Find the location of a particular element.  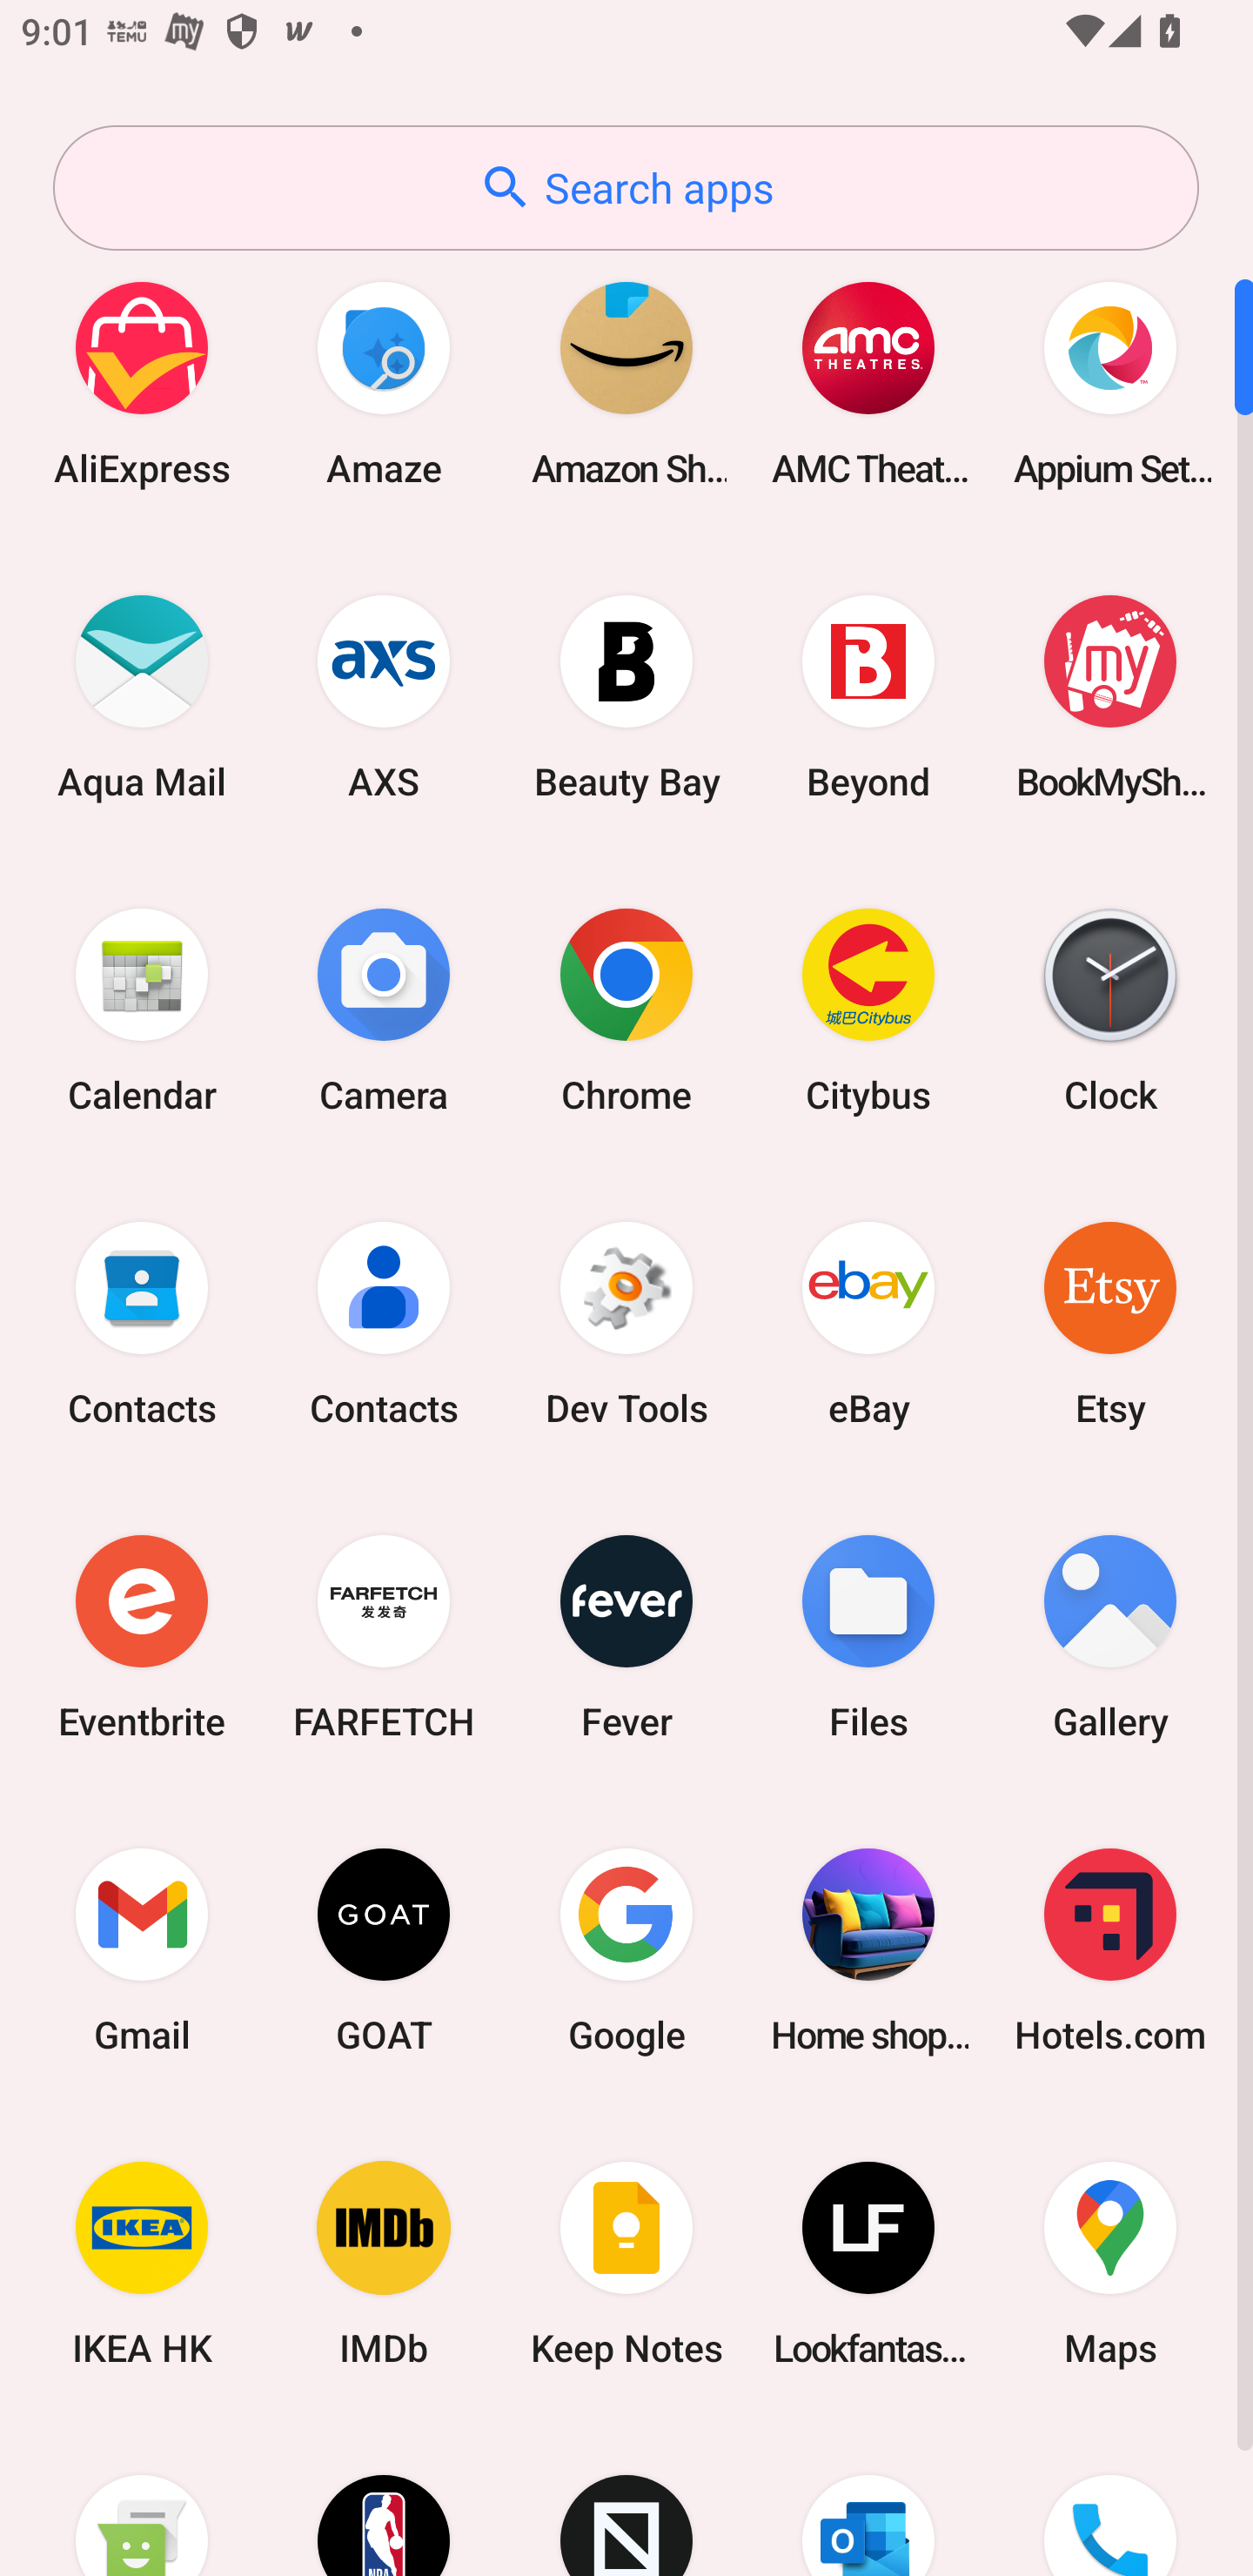

Contacts is located at coordinates (384, 1323).